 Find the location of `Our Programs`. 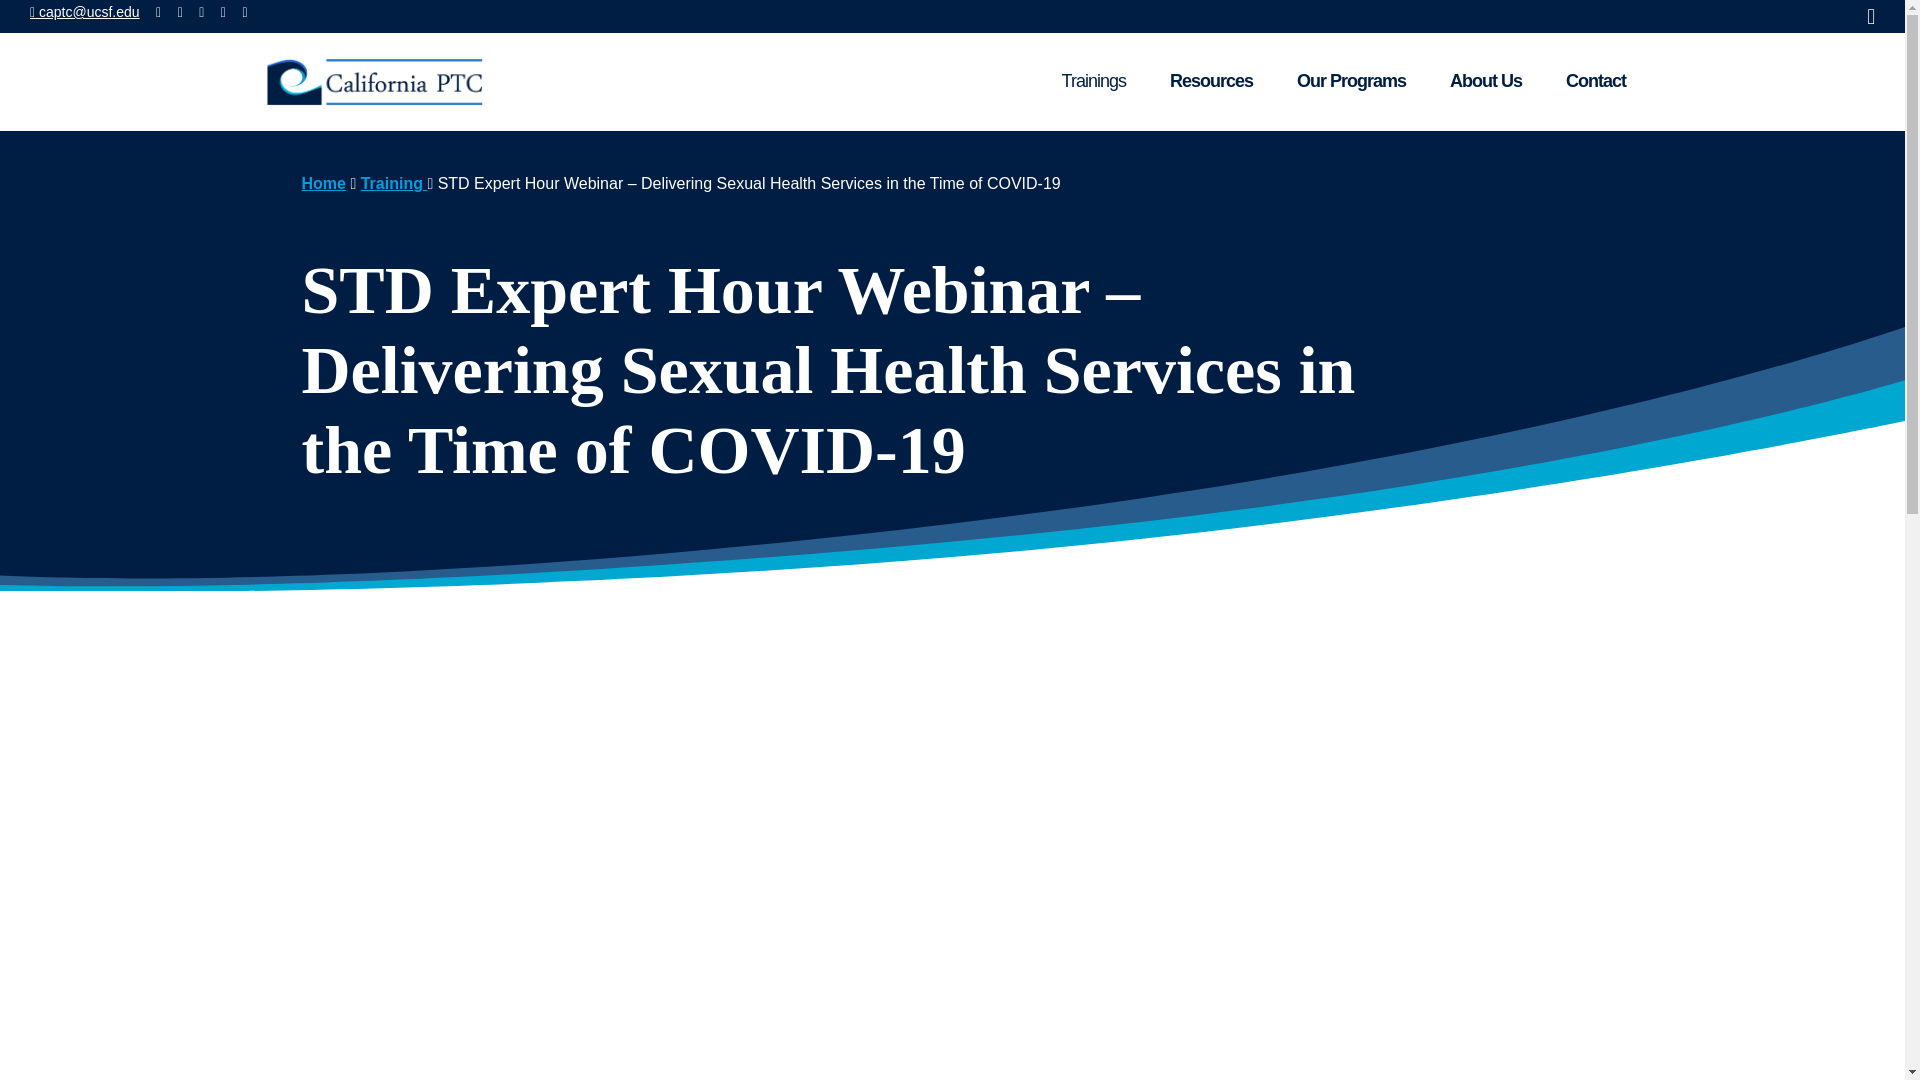

Our Programs is located at coordinates (1340, 82).